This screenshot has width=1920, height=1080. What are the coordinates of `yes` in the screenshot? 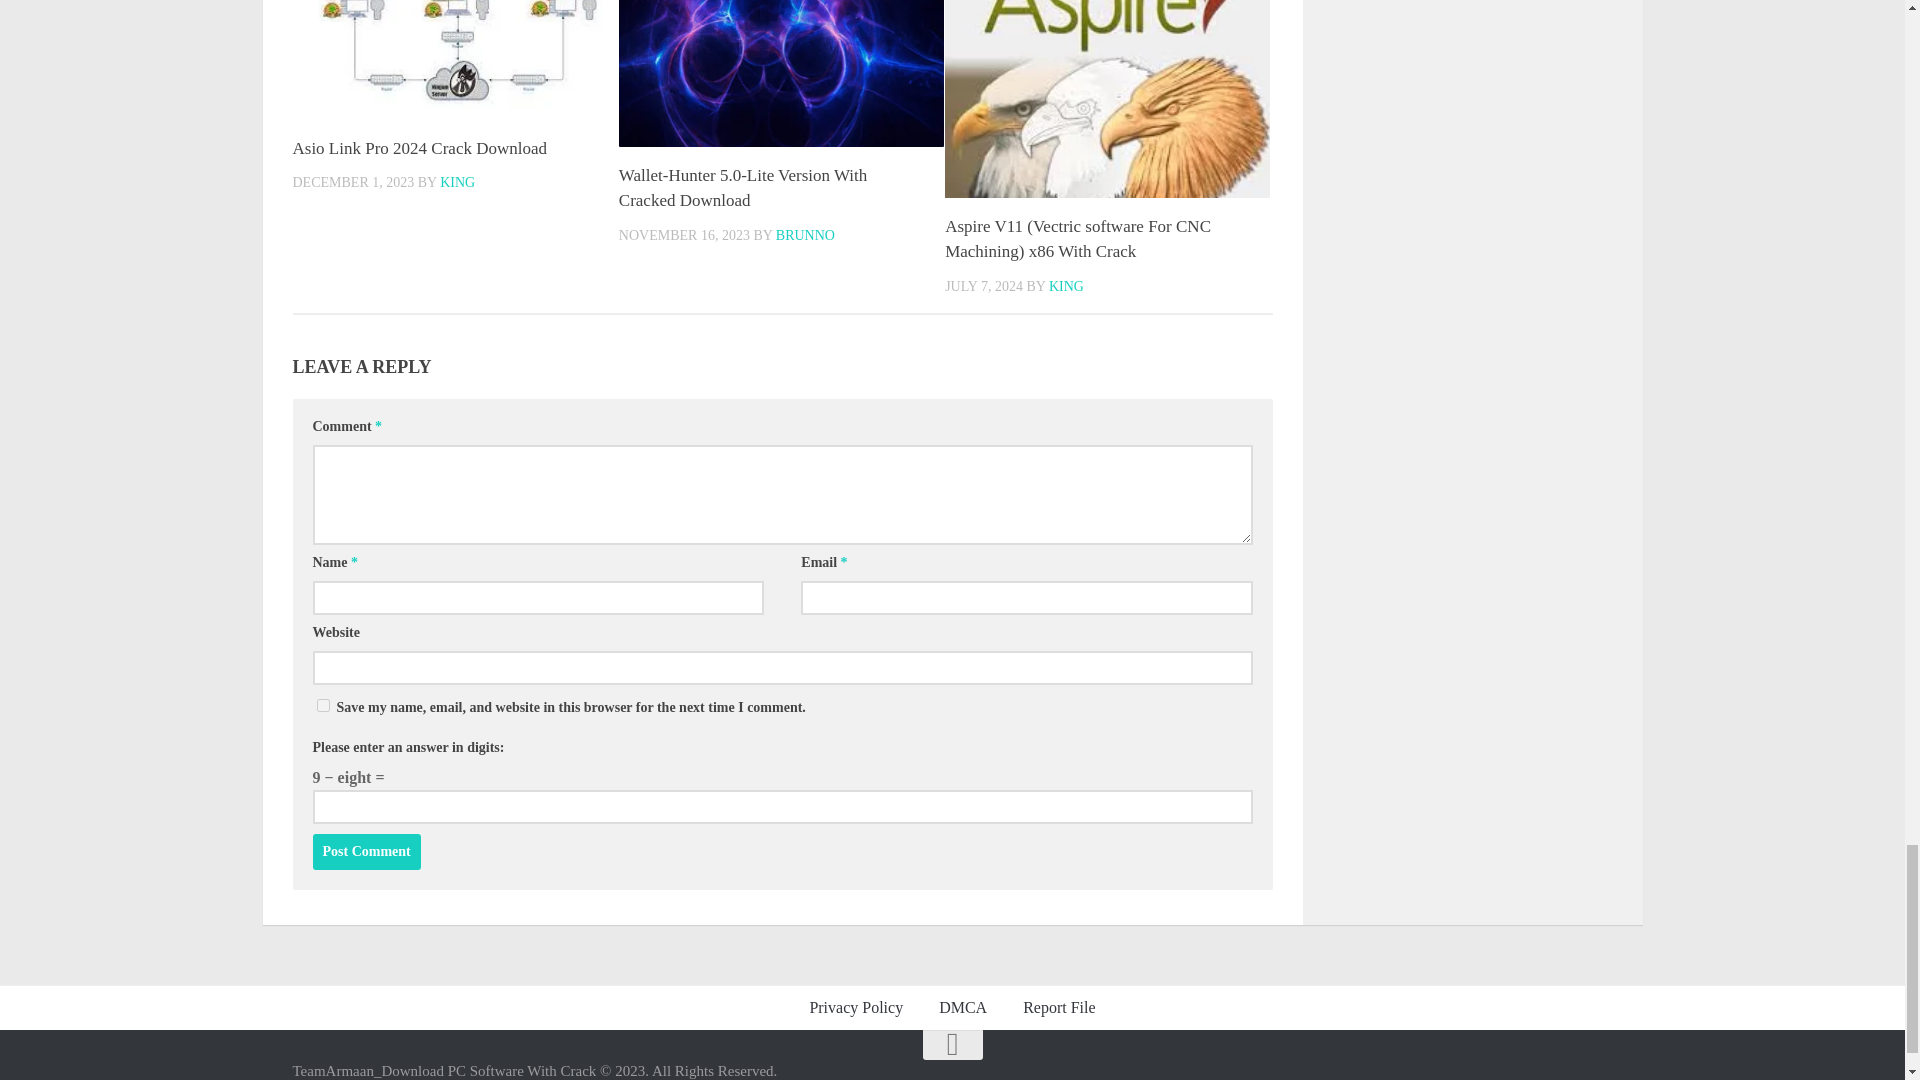 It's located at (322, 704).